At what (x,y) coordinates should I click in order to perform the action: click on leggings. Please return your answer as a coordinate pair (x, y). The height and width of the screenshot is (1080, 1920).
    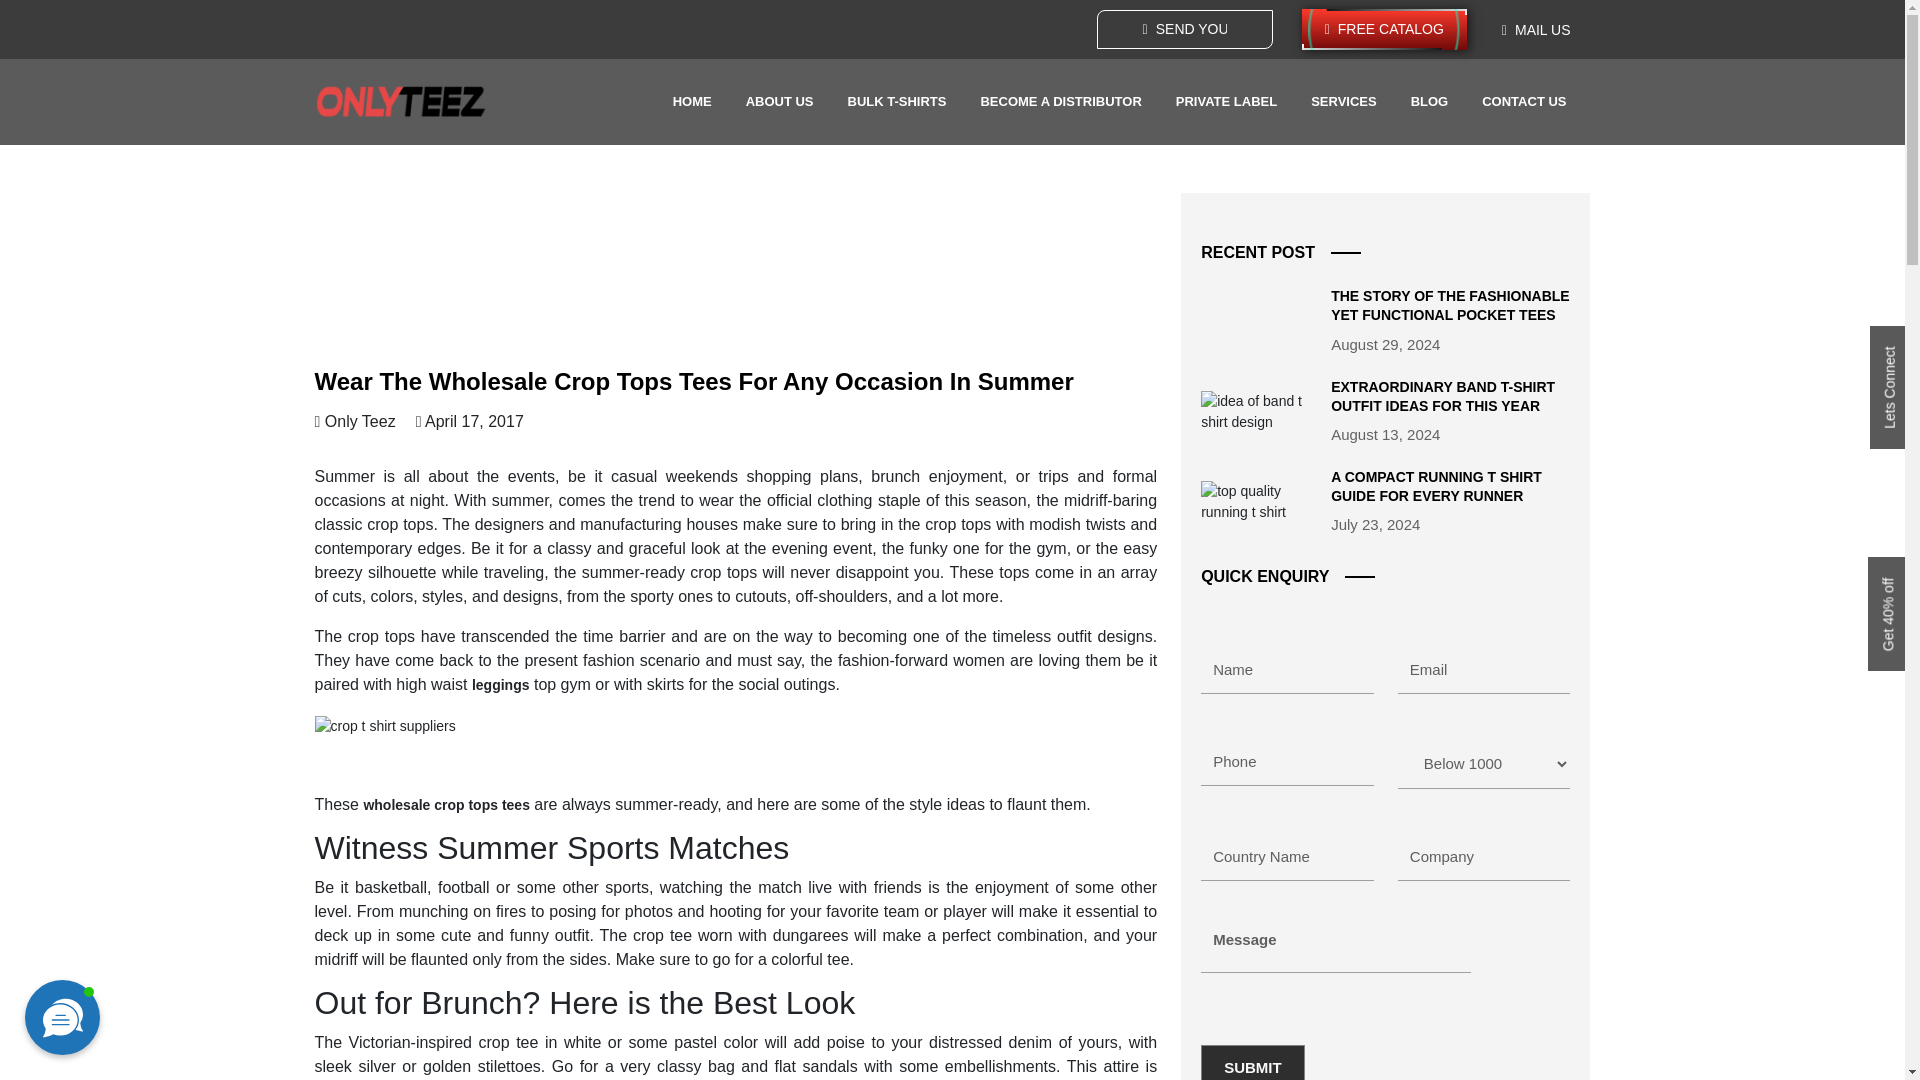
    Looking at the image, I should click on (500, 685).